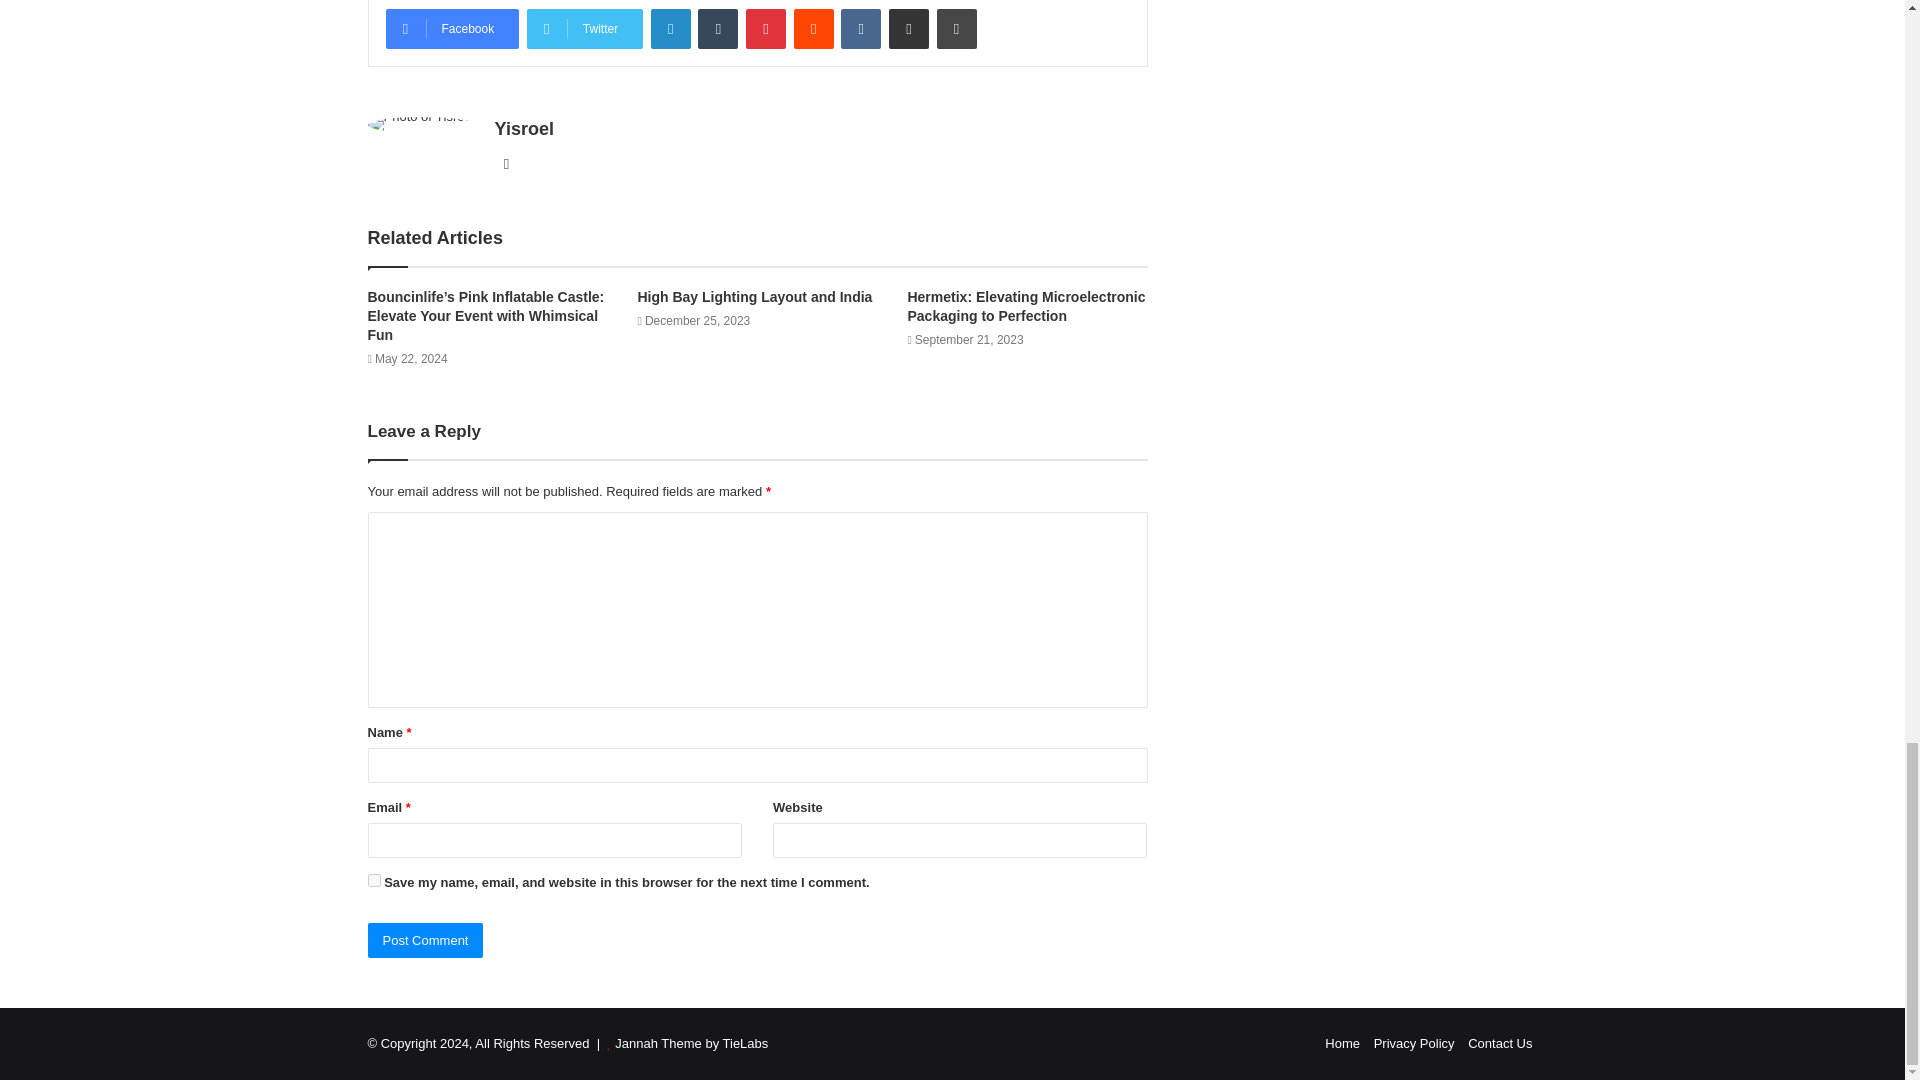 The image size is (1920, 1080). What do you see at coordinates (908, 28) in the screenshot?
I see `Share via Email` at bounding box center [908, 28].